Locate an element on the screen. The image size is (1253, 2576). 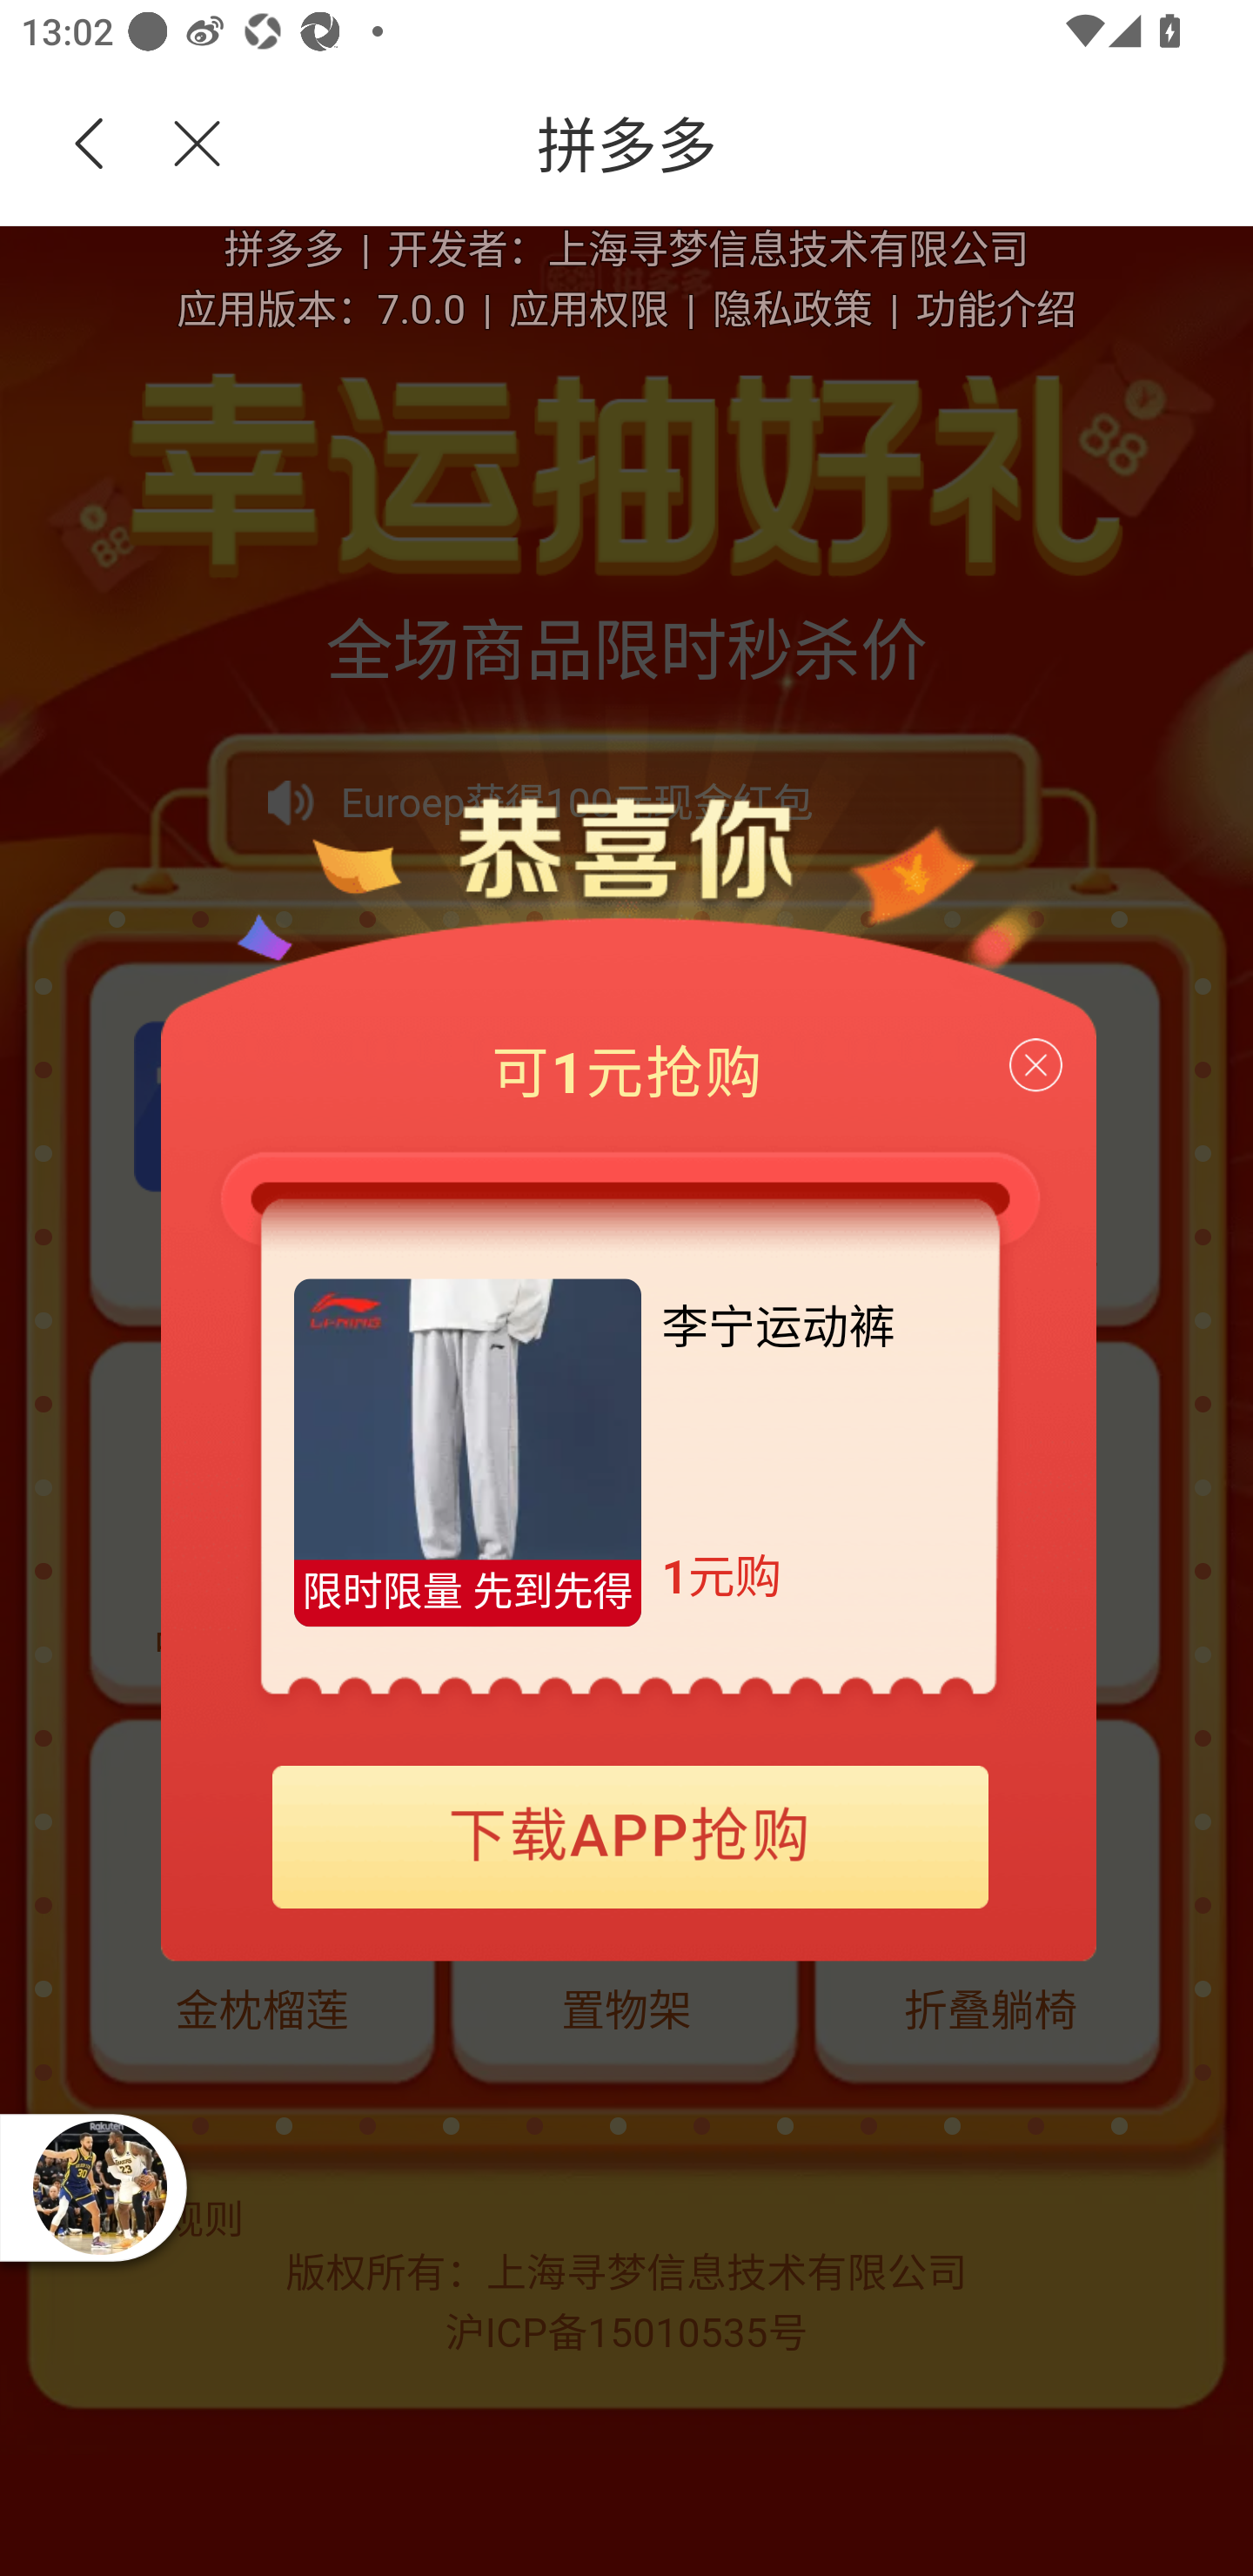
播放器 is located at coordinates (99, 2187).